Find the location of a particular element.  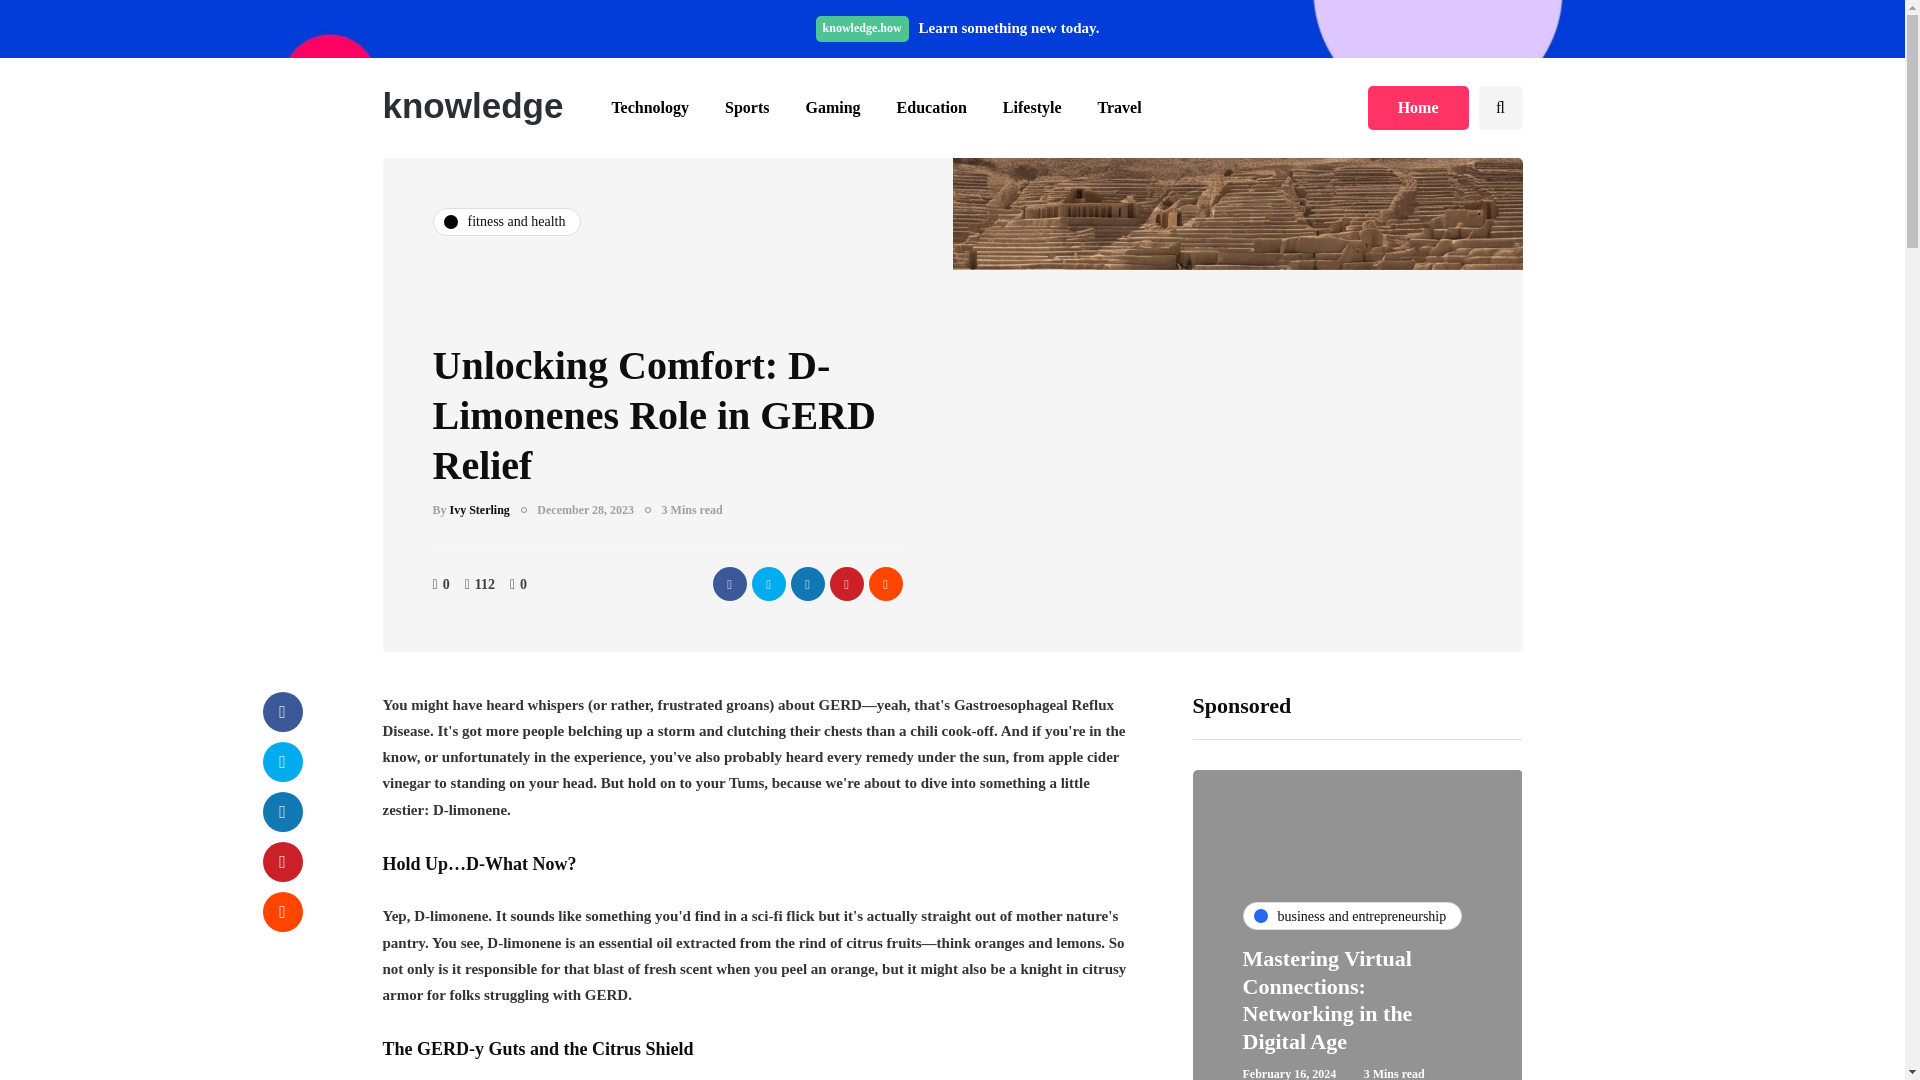

Sports is located at coordinates (746, 108).